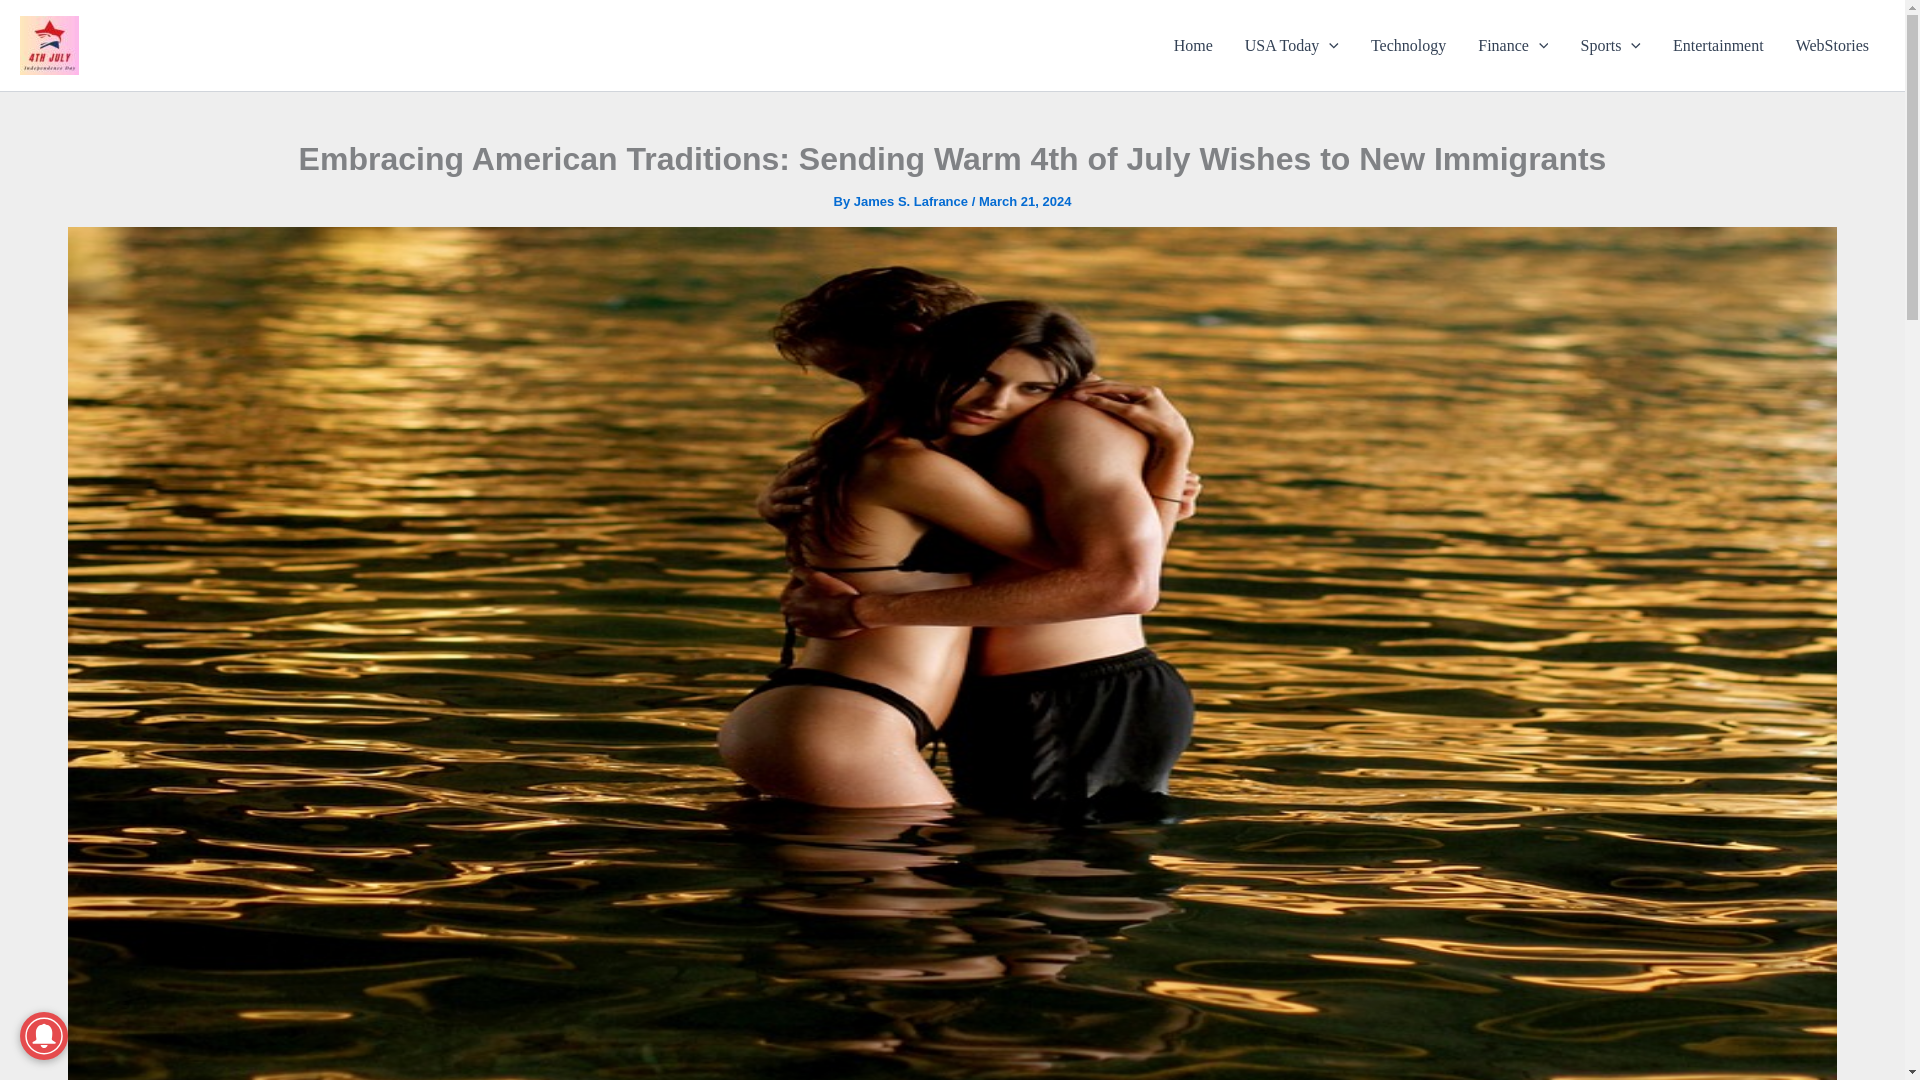 The image size is (1920, 1080). What do you see at coordinates (912, 202) in the screenshot?
I see `View all posts by James S. Lafrance` at bounding box center [912, 202].